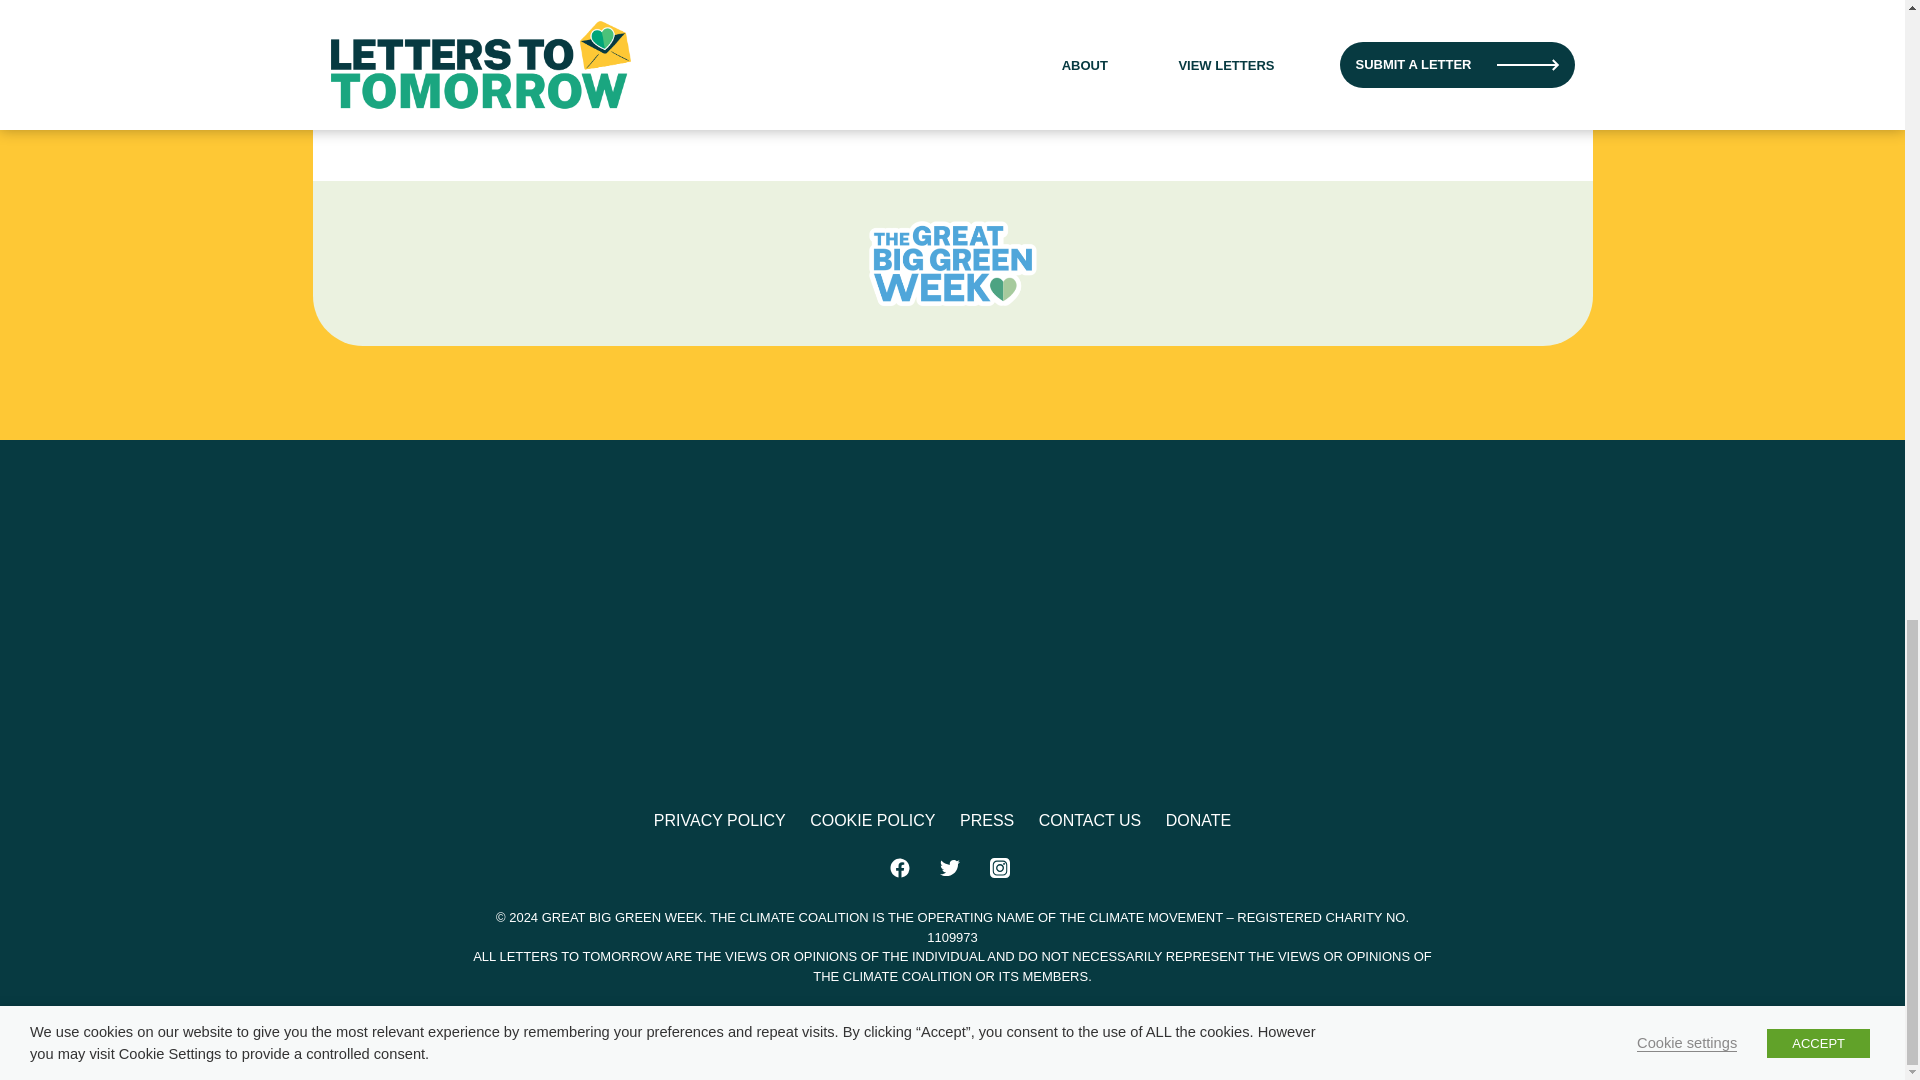  I want to click on CONTACT US, so click(1090, 820).